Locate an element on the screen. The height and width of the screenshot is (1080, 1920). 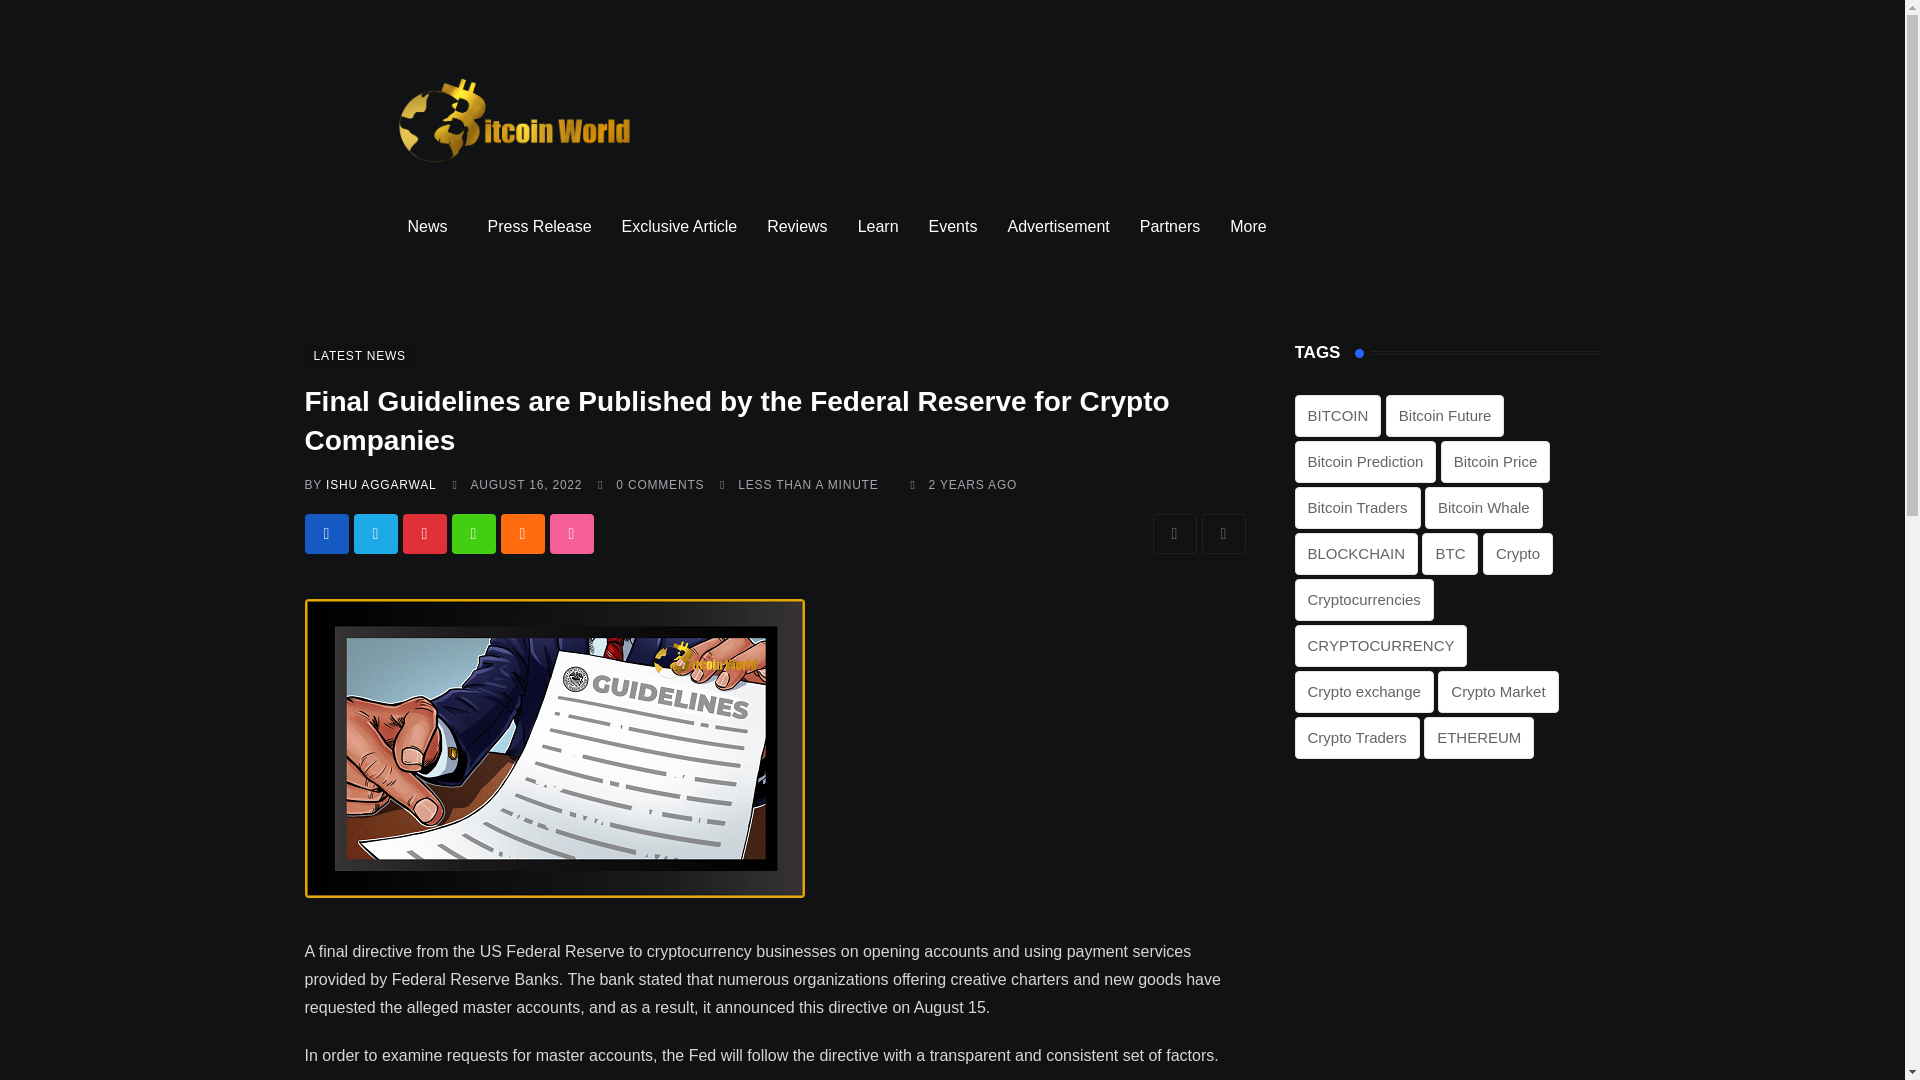
News is located at coordinates (432, 226).